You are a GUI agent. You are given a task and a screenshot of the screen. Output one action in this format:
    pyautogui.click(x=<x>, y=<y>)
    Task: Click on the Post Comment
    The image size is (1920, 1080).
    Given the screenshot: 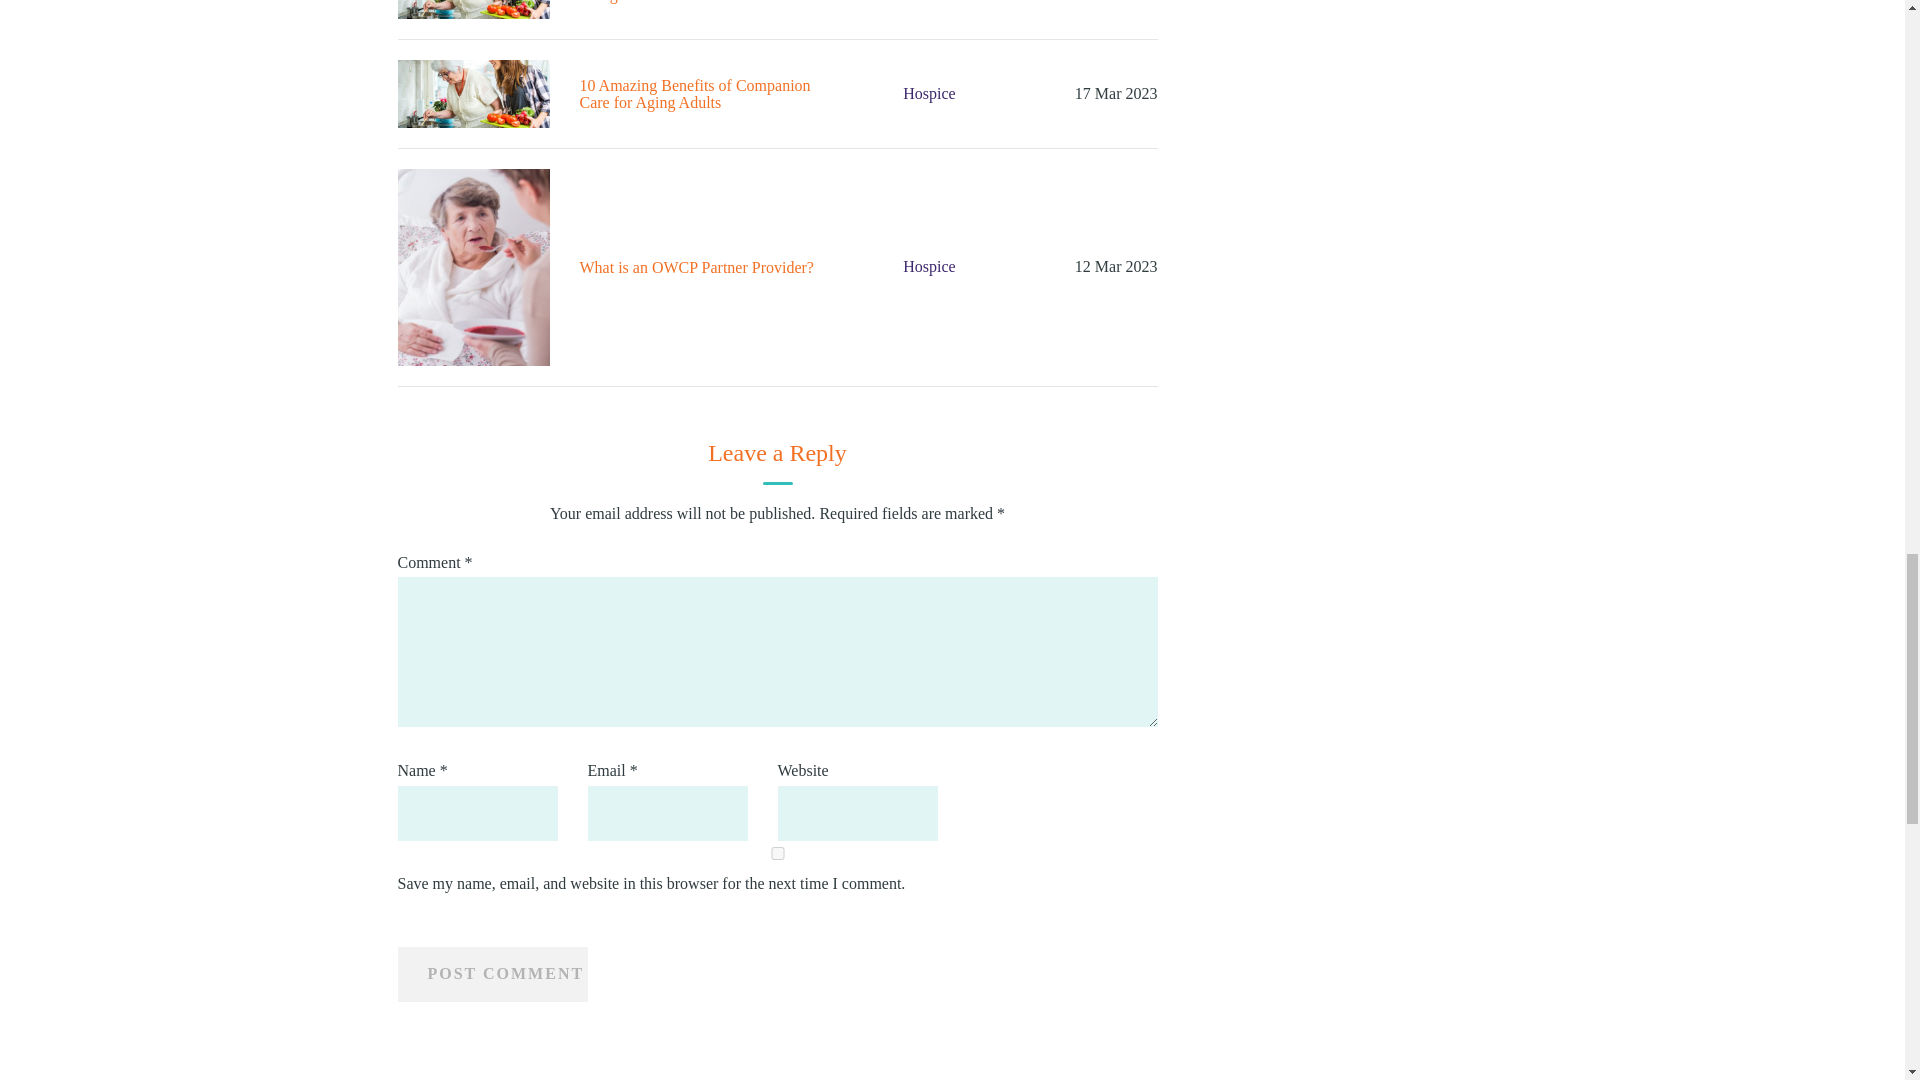 What is the action you would take?
    pyautogui.click(x=492, y=974)
    